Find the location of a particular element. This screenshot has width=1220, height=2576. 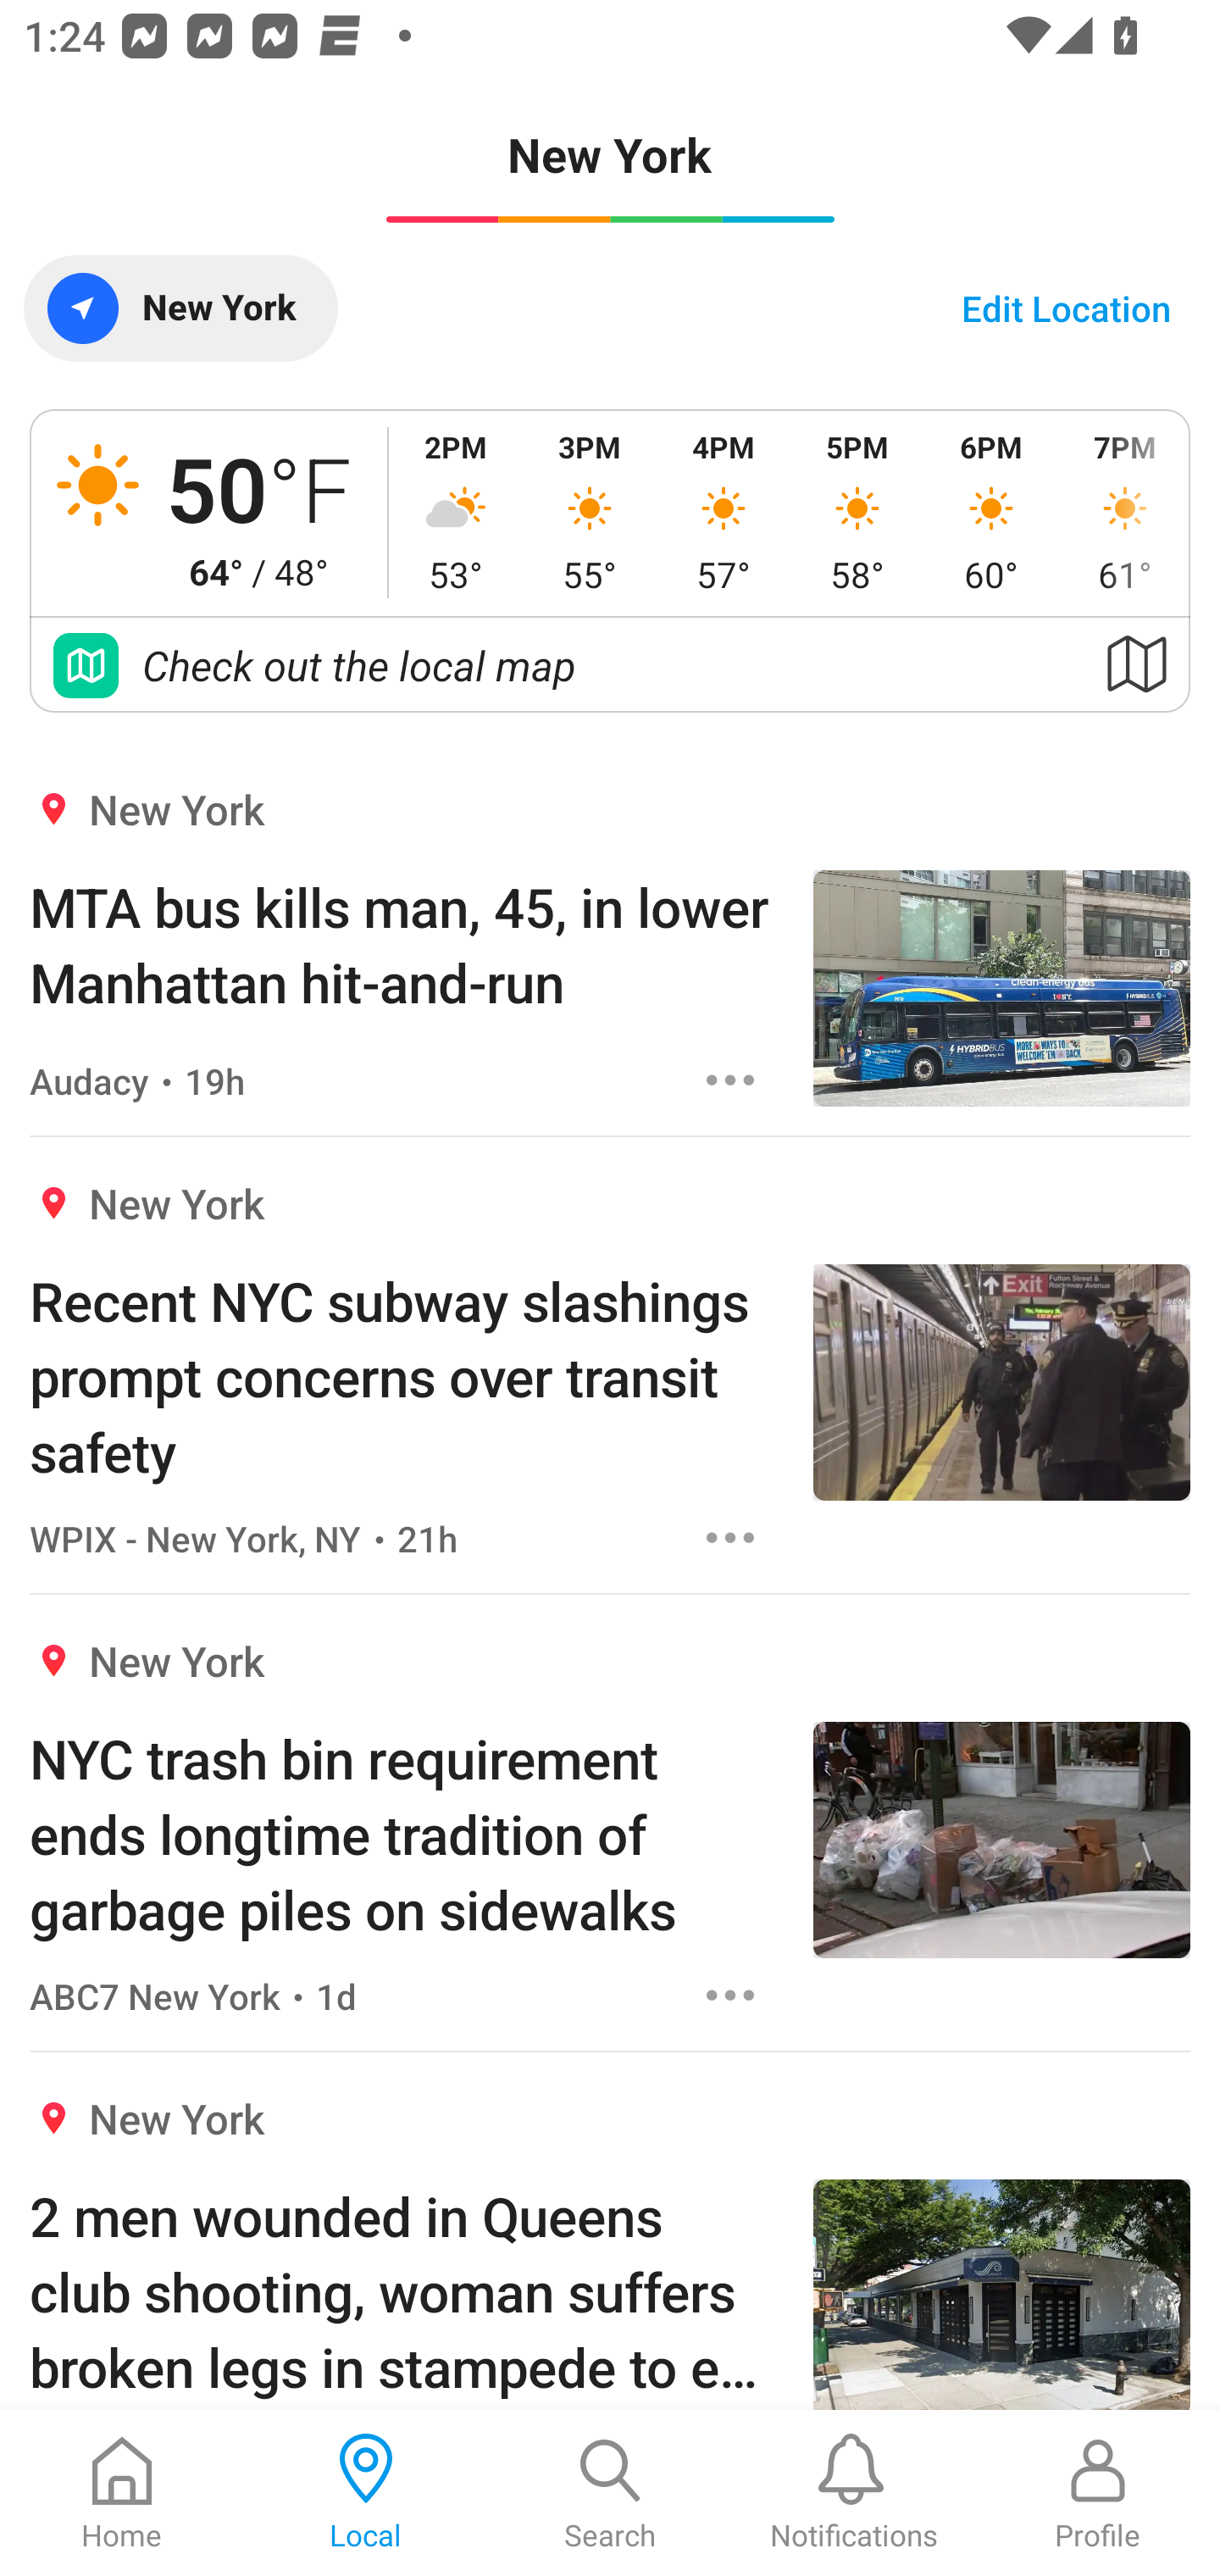

Profile is located at coordinates (1098, 2493).